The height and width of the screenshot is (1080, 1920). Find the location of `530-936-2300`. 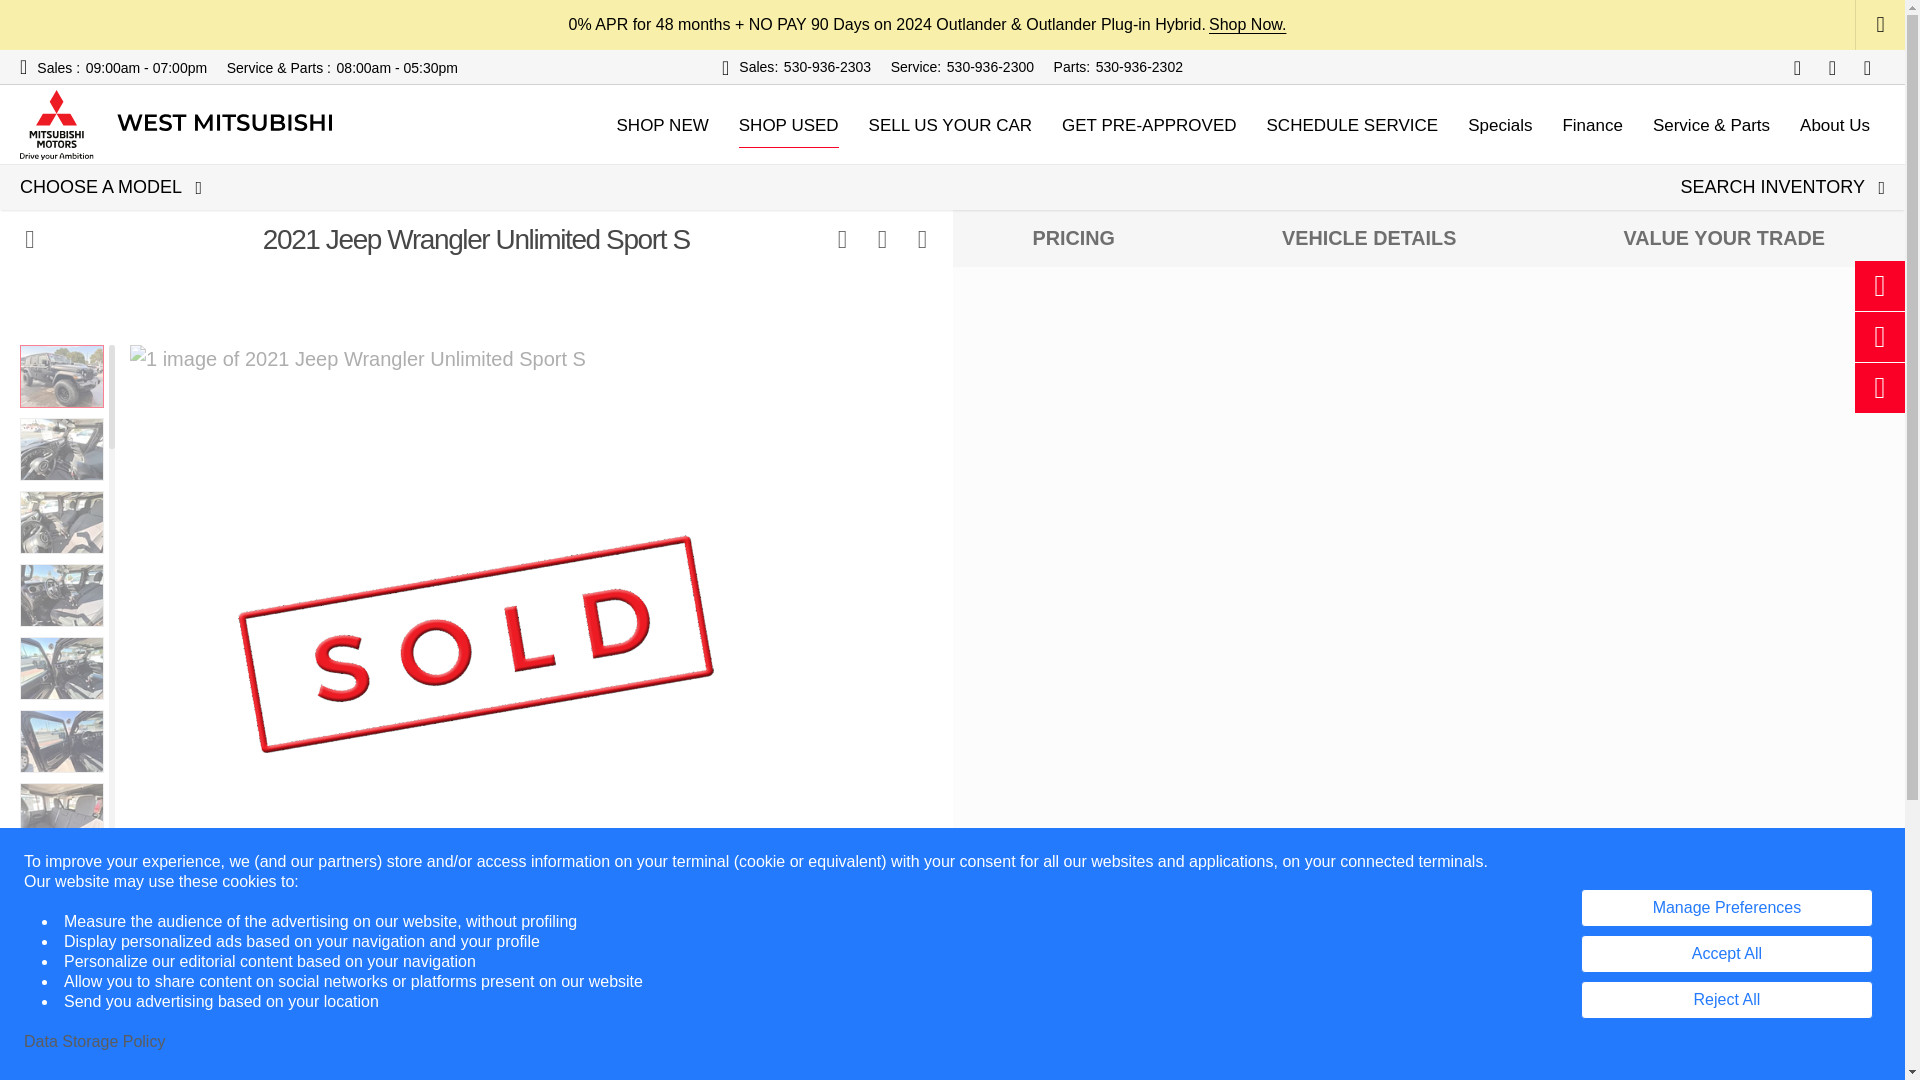

530-936-2300 is located at coordinates (990, 67).